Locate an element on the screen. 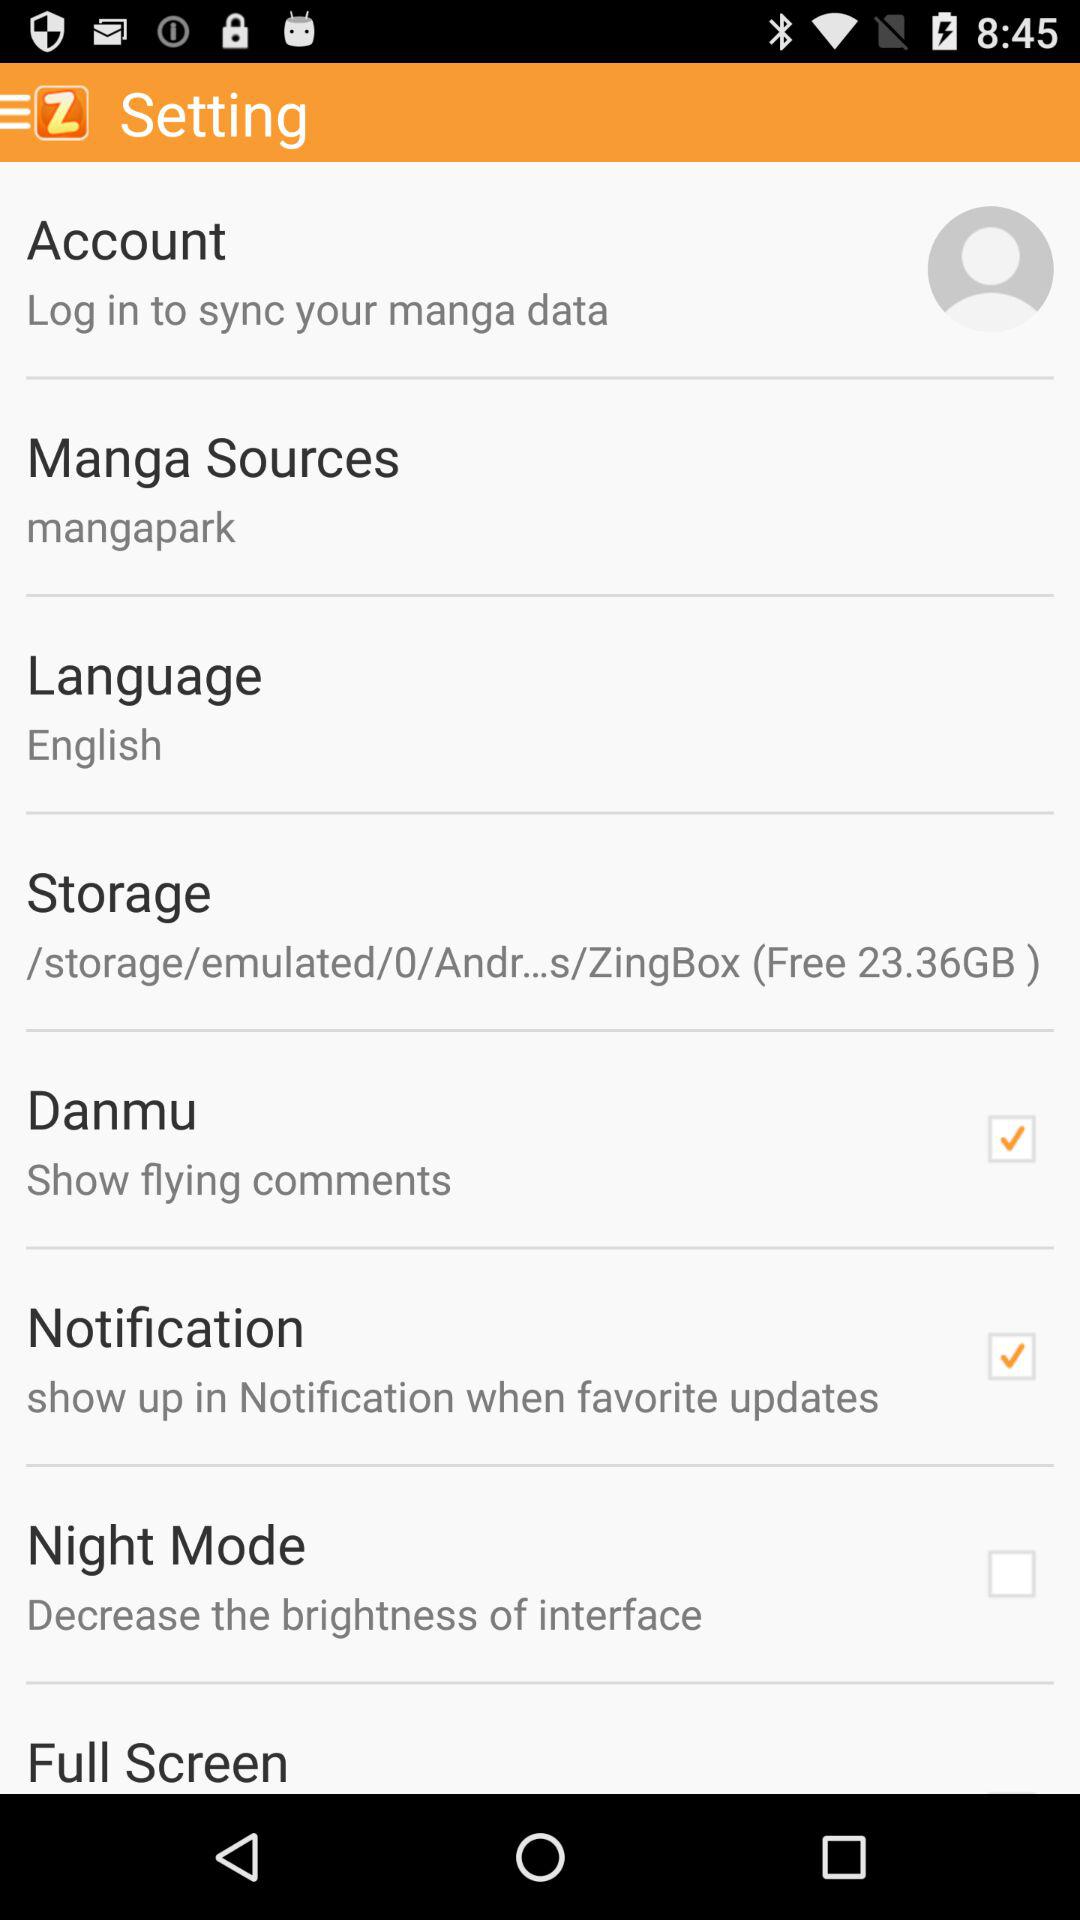  enable night mode is located at coordinates (1011, 1574).